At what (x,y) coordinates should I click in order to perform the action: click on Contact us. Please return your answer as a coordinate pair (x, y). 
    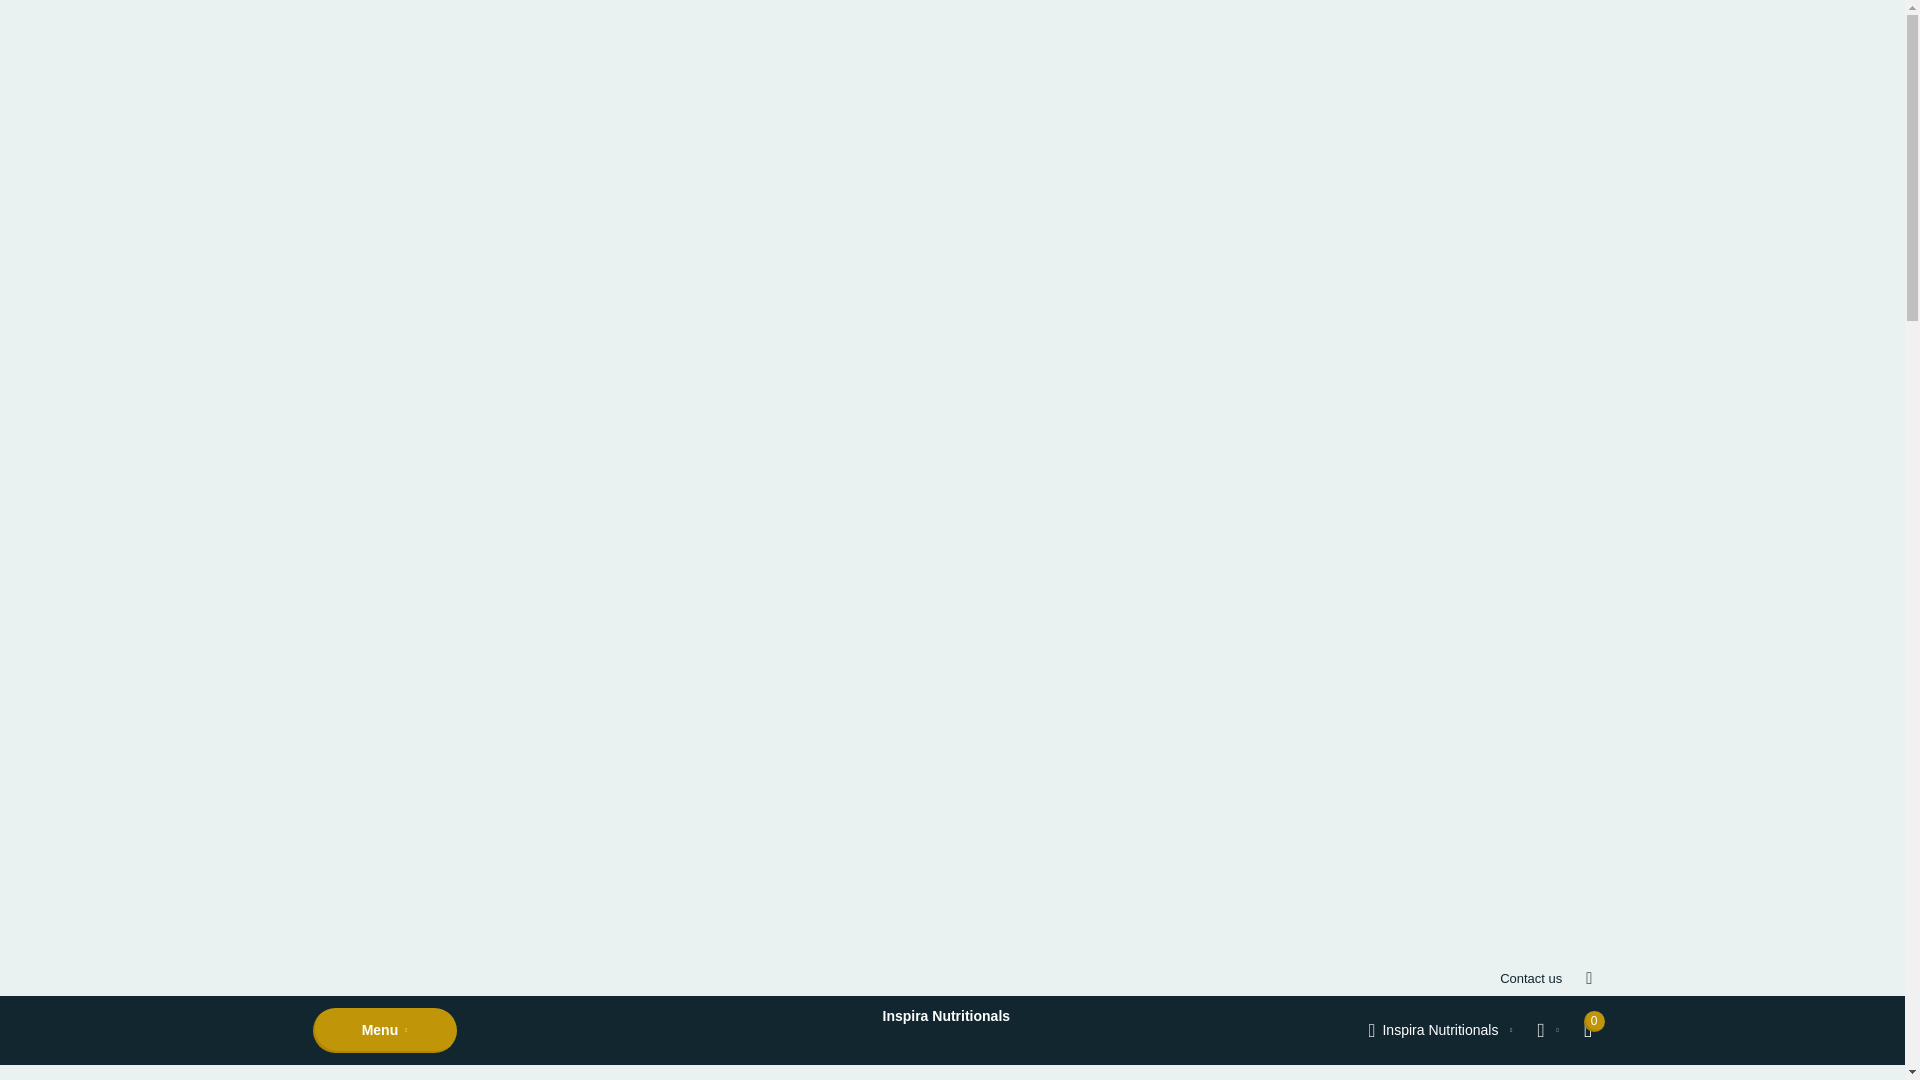
    Looking at the image, I should click on (1530, 977).